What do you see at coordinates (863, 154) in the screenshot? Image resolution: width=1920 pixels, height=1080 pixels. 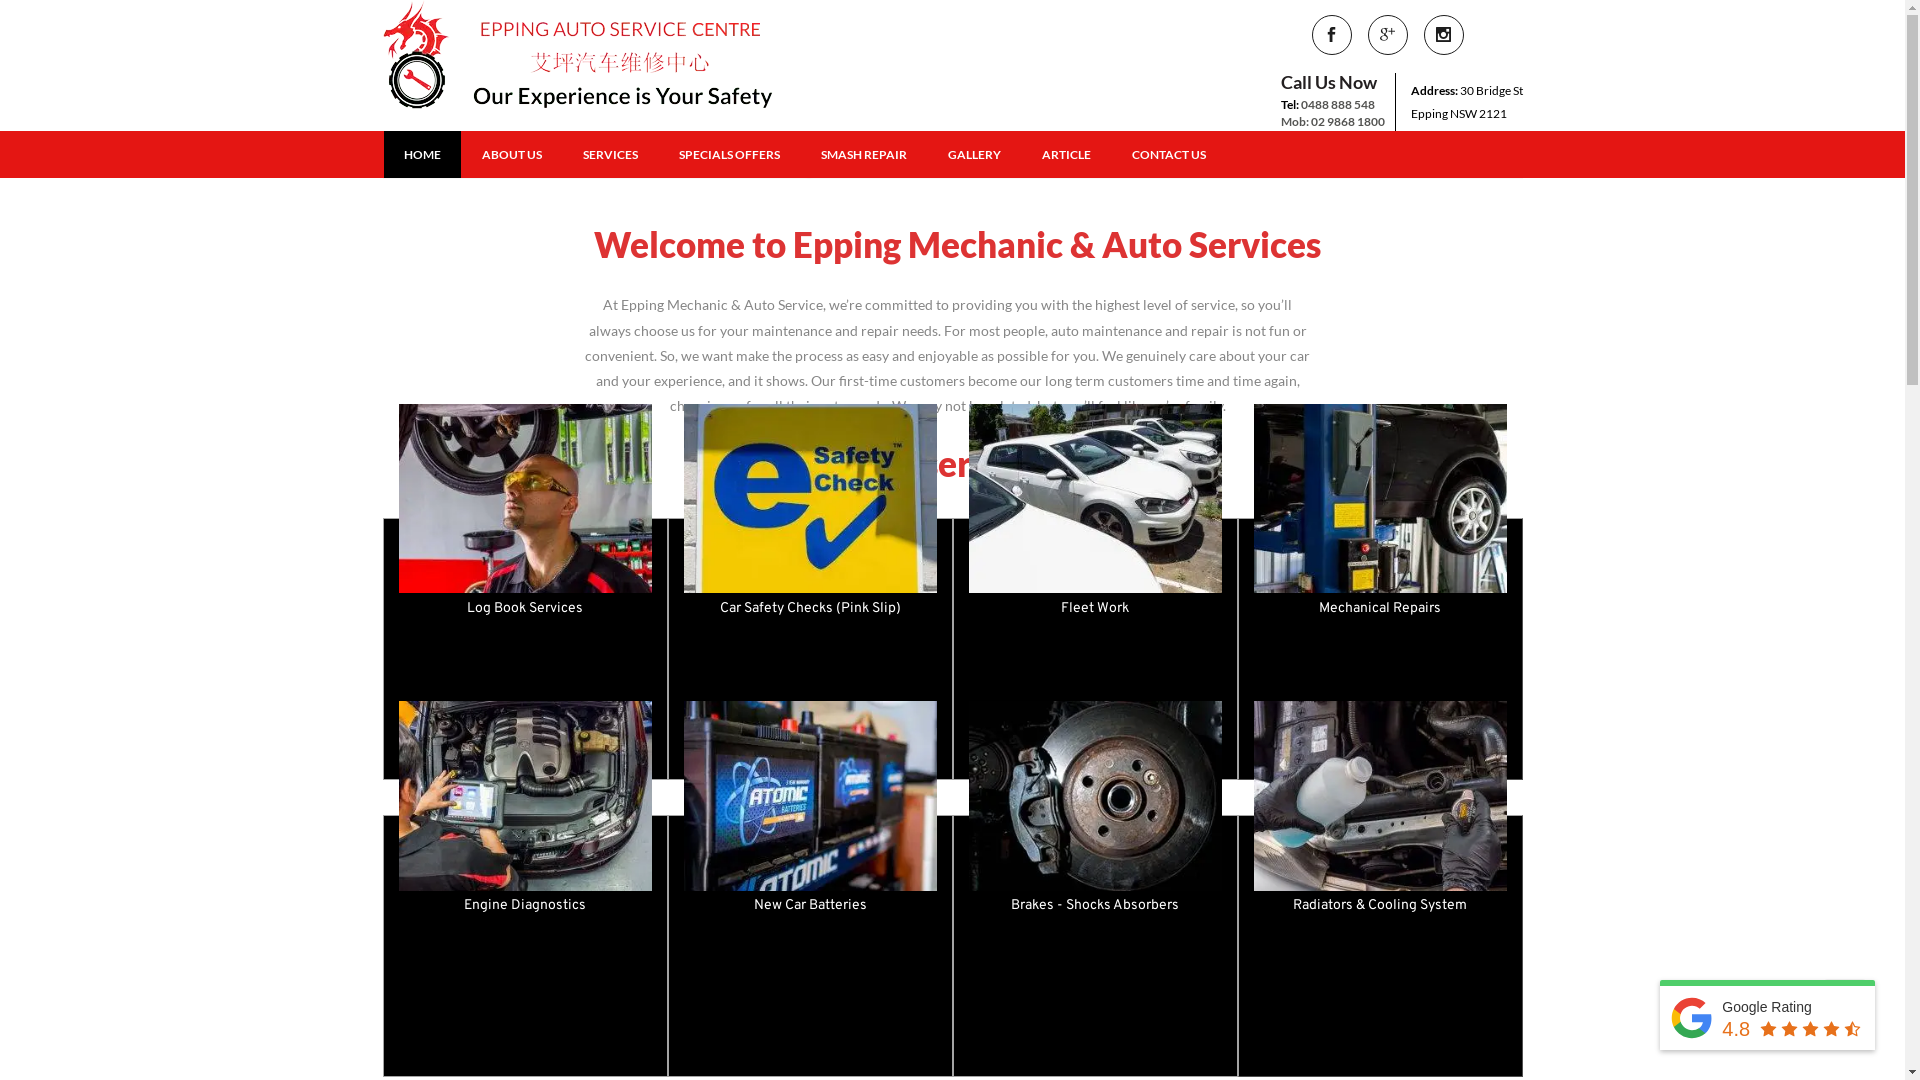 I see `SMASH REPAIR` at bounding box center [863, 154].